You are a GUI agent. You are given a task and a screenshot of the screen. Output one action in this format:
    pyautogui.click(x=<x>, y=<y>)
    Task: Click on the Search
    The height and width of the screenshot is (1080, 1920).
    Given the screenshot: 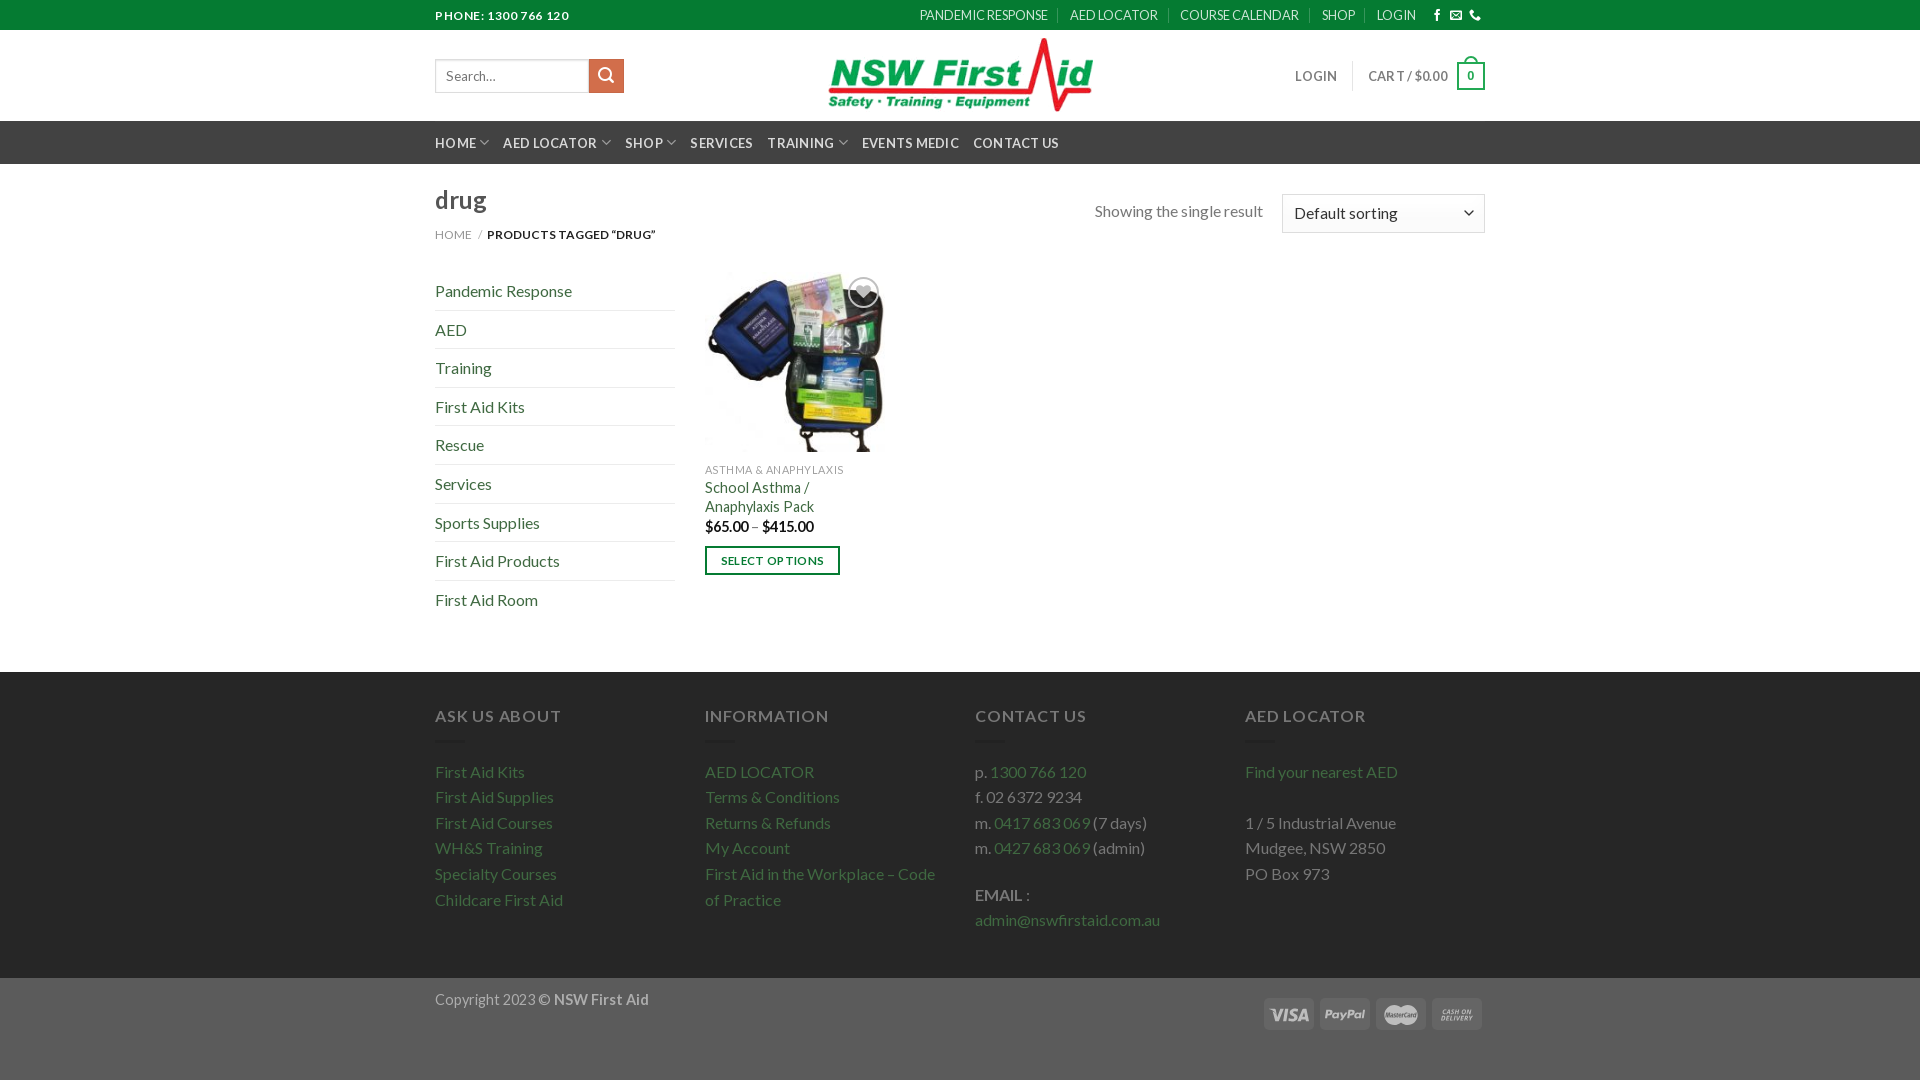 What is the action you would take?
    pyautogui.click(x=606, y=76)
    